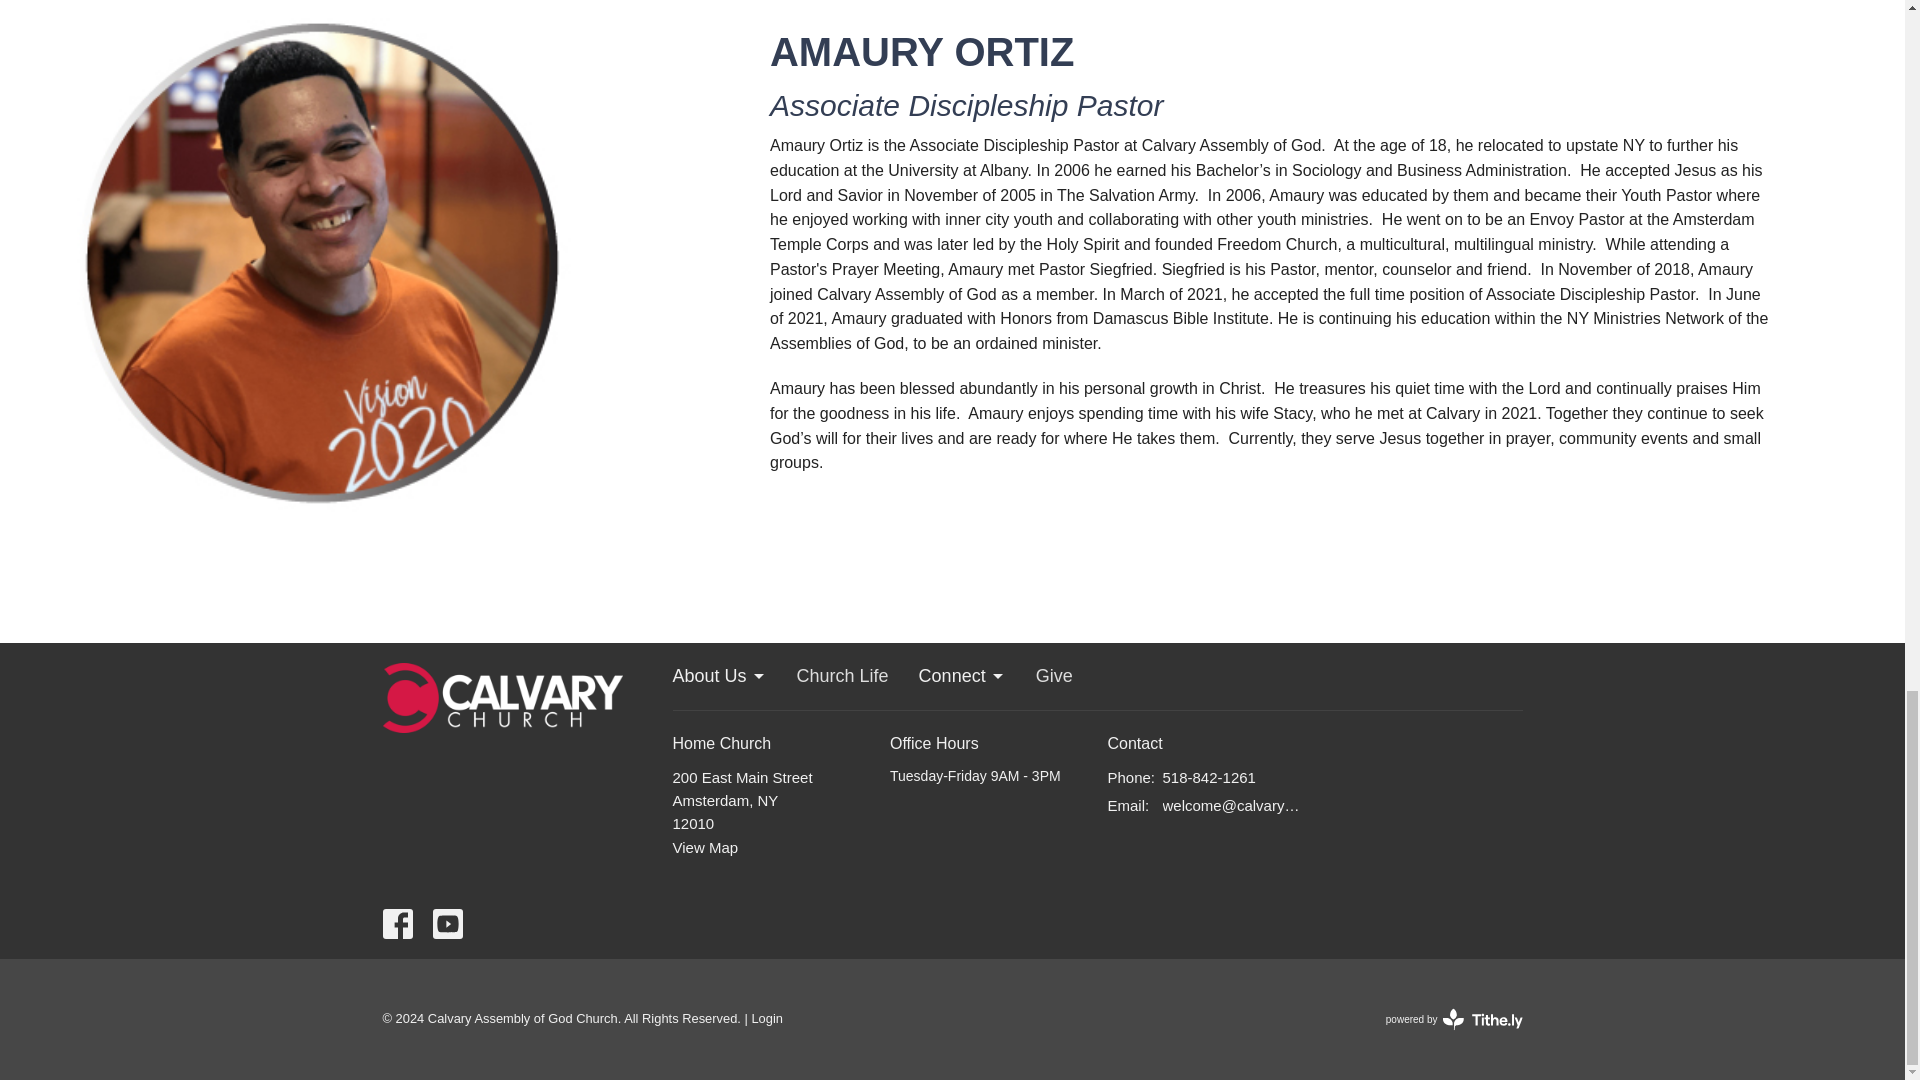 The height and width of the screenshot is (1080, 1920). Describe the element at coordinates (1454, 1018) in the screenshot. I see `translation missing: en.ui.email` at that location.